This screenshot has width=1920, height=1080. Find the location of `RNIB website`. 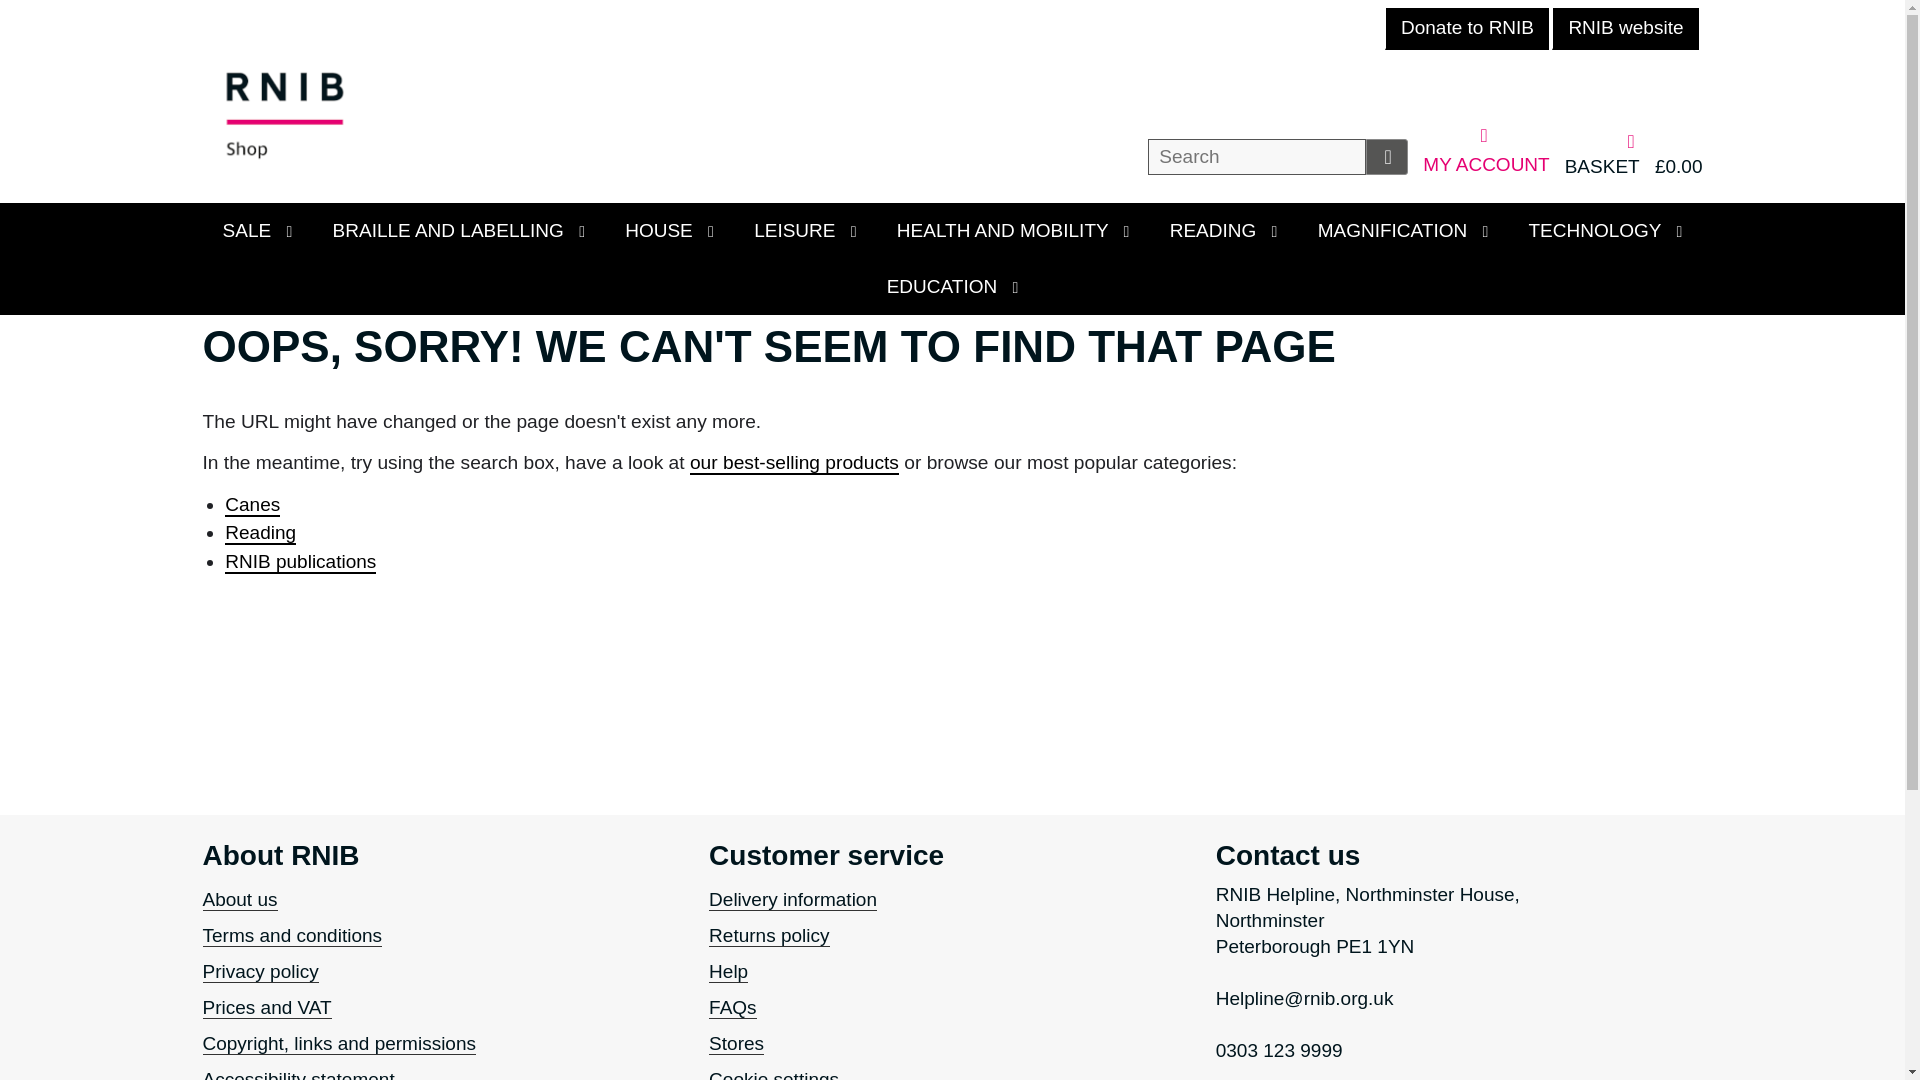

RNIB website is located at coordinates (1624, 28).